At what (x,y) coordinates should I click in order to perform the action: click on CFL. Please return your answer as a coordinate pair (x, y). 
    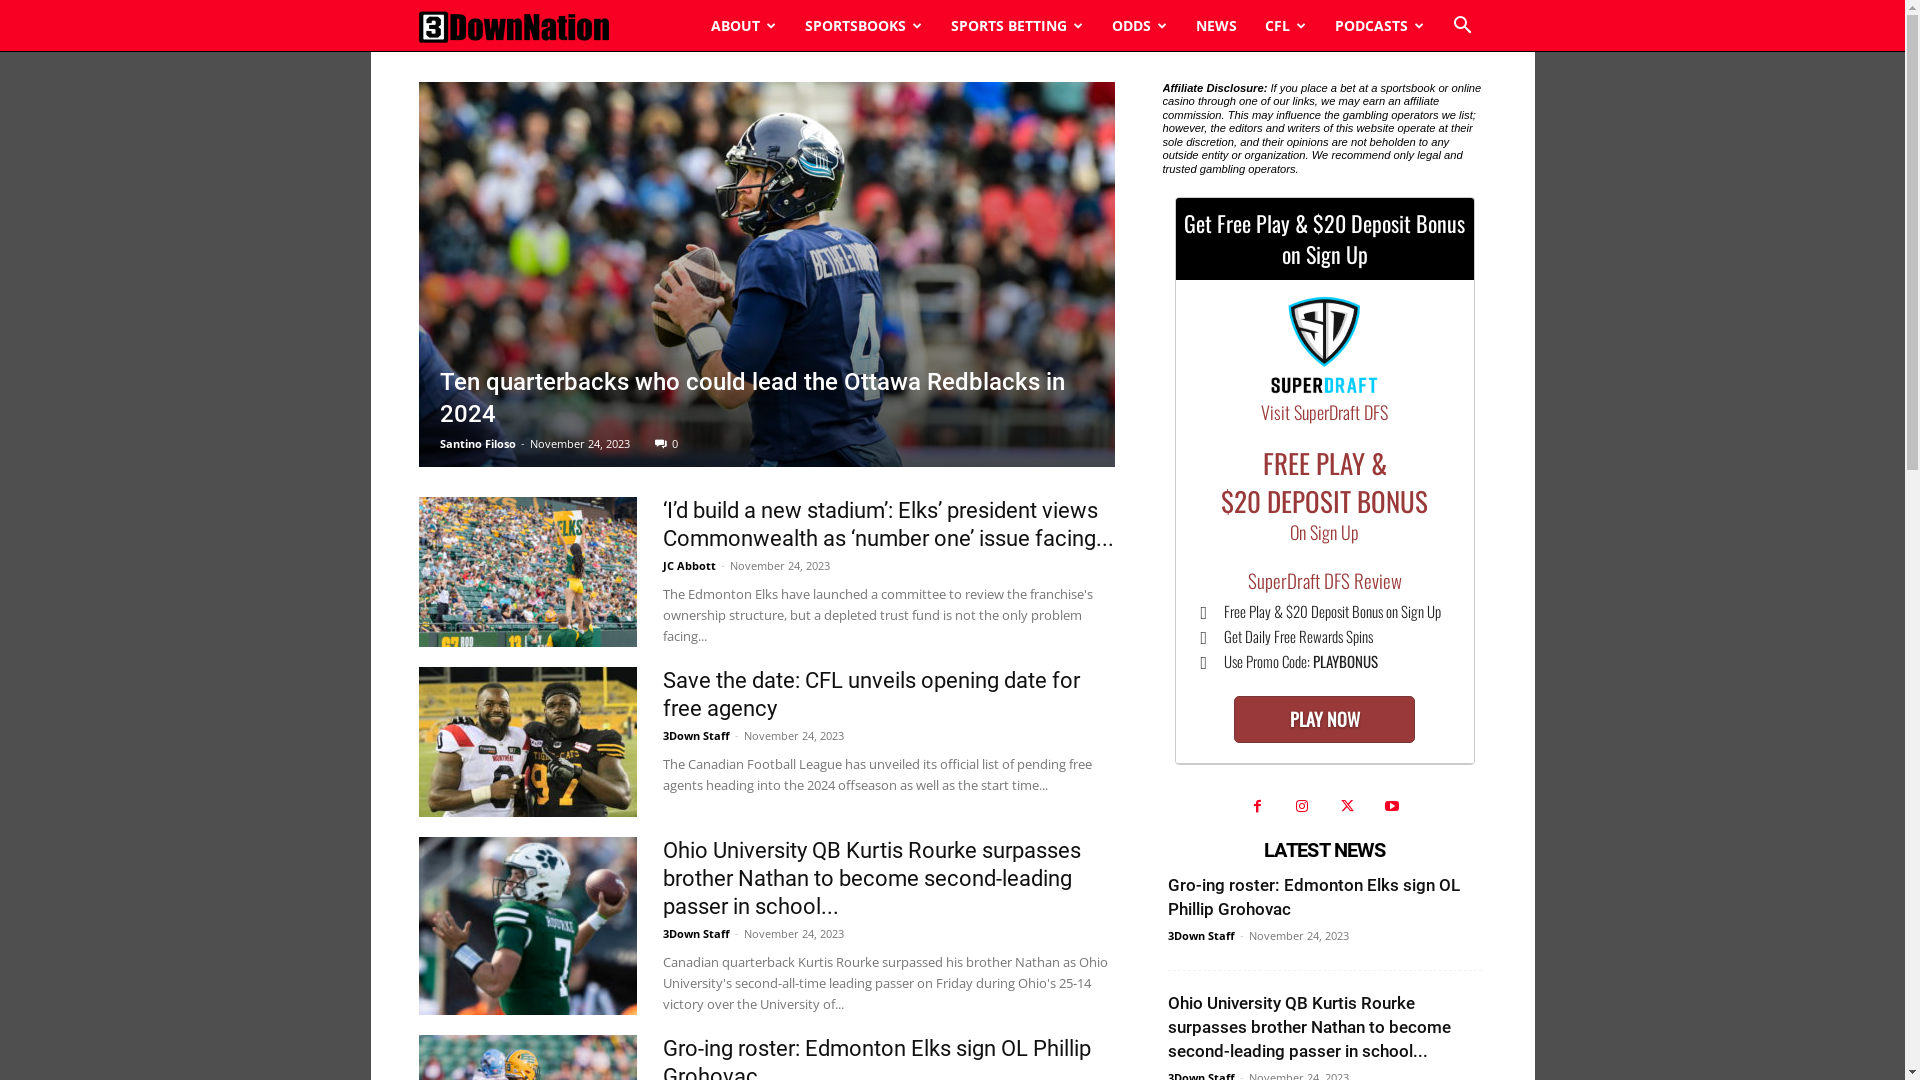
    Looking at the image, I should click on (1285, 26).